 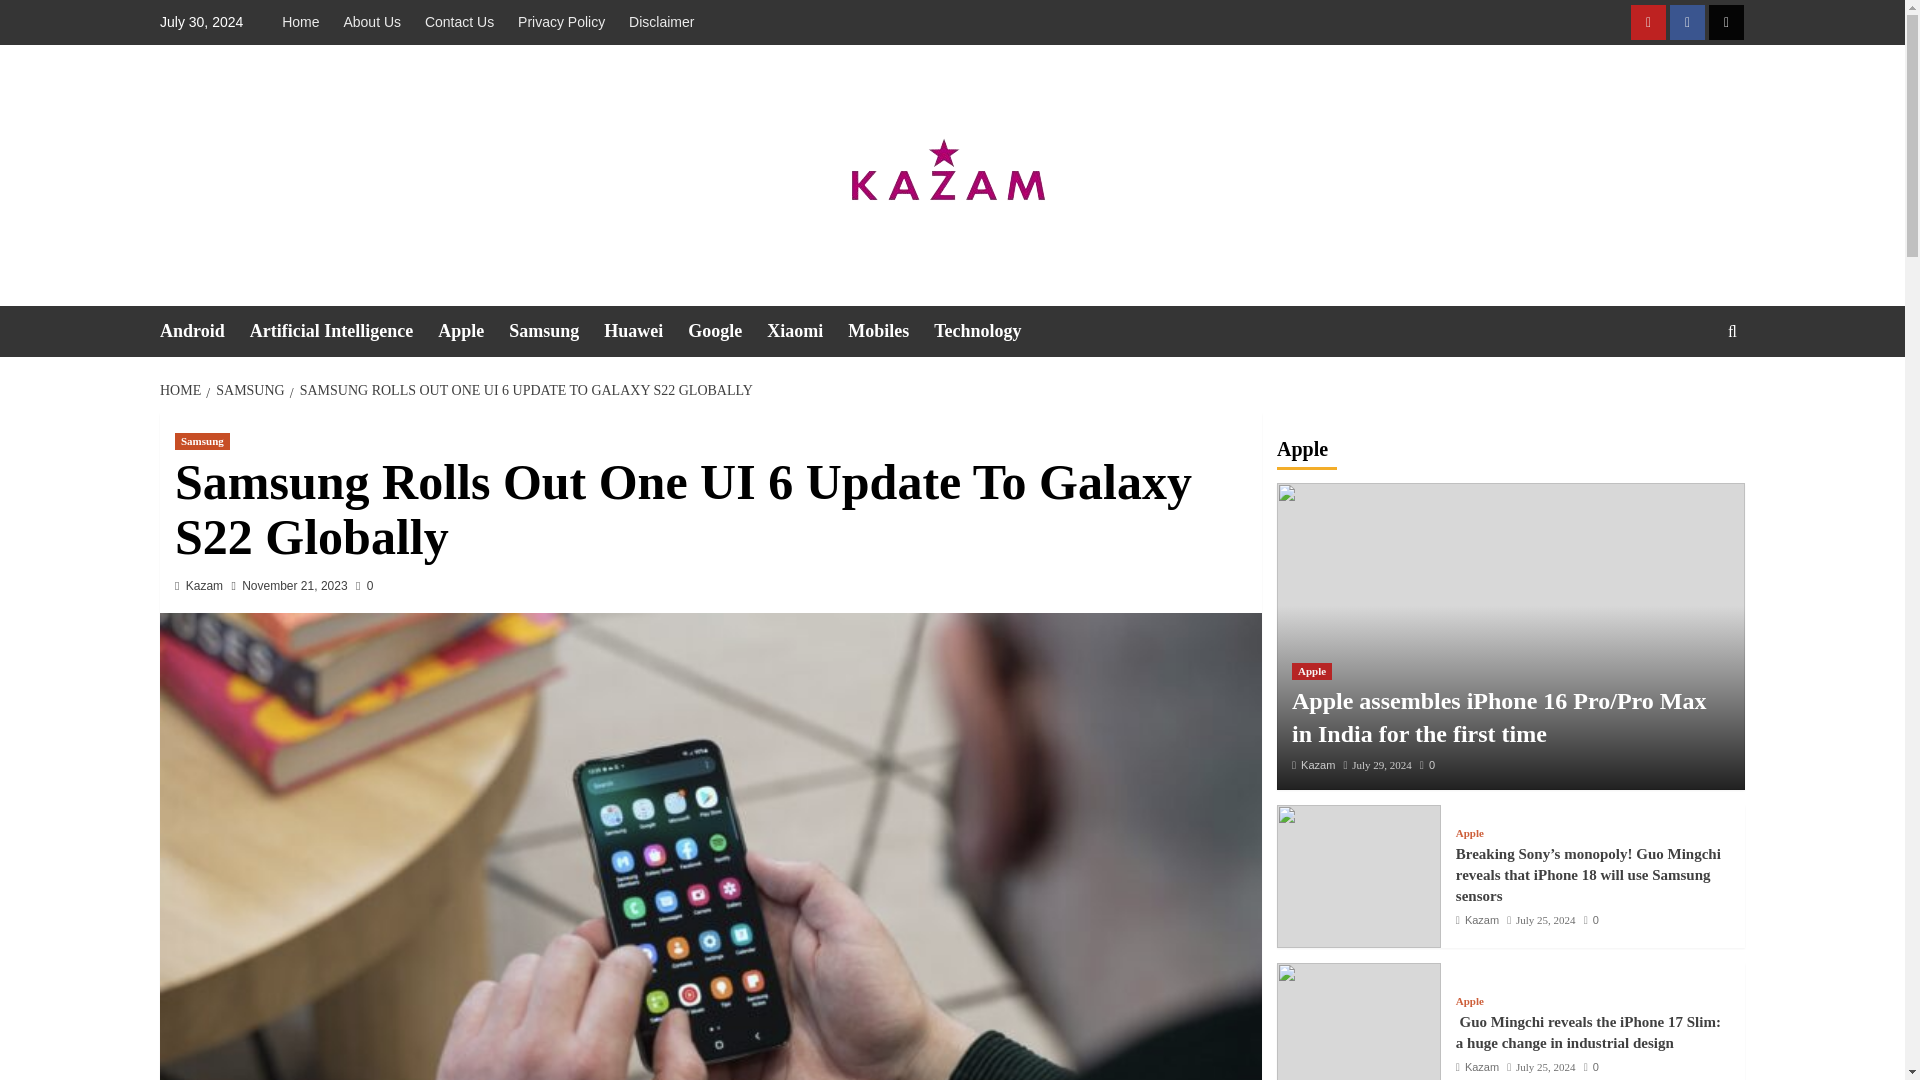 What do you see at coordinates (182, 390) in the screenshot?
I see `HOME` at bounding box center [182, 390].